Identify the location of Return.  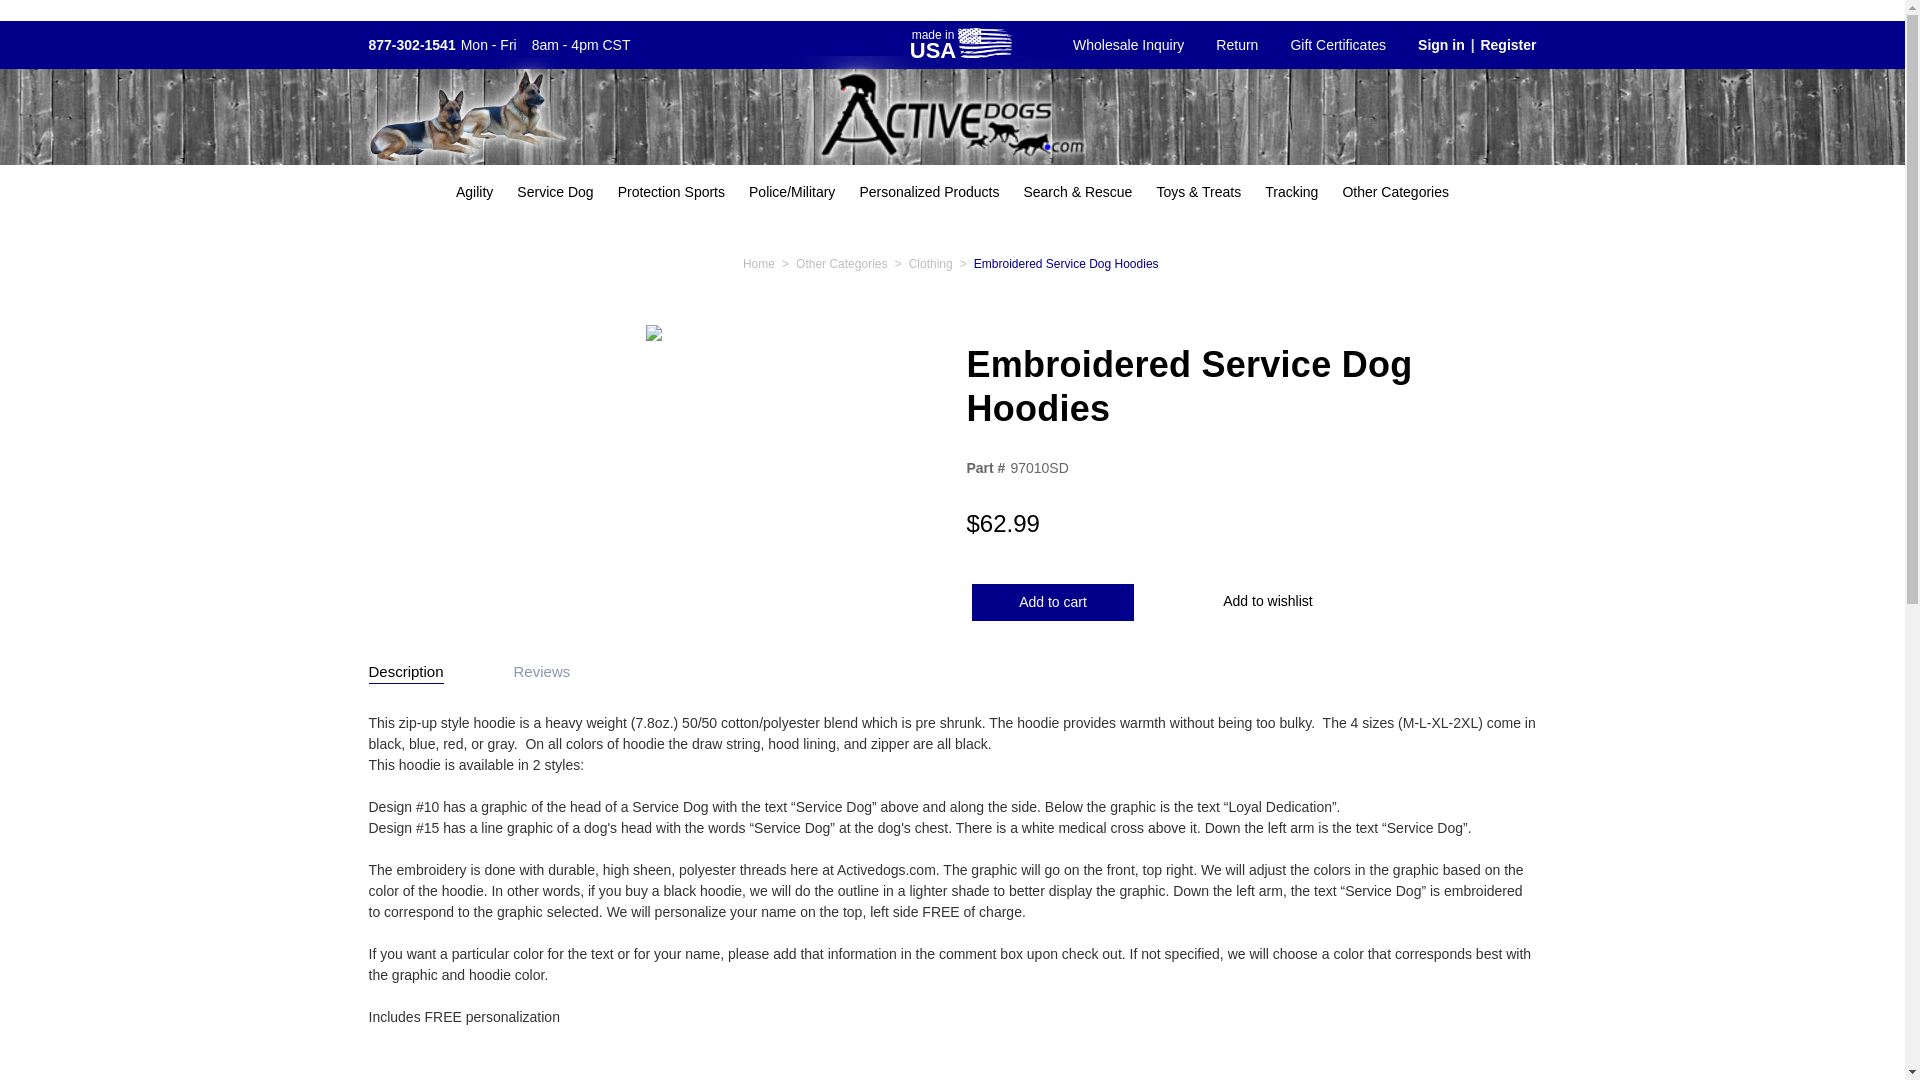
(1237, 45).